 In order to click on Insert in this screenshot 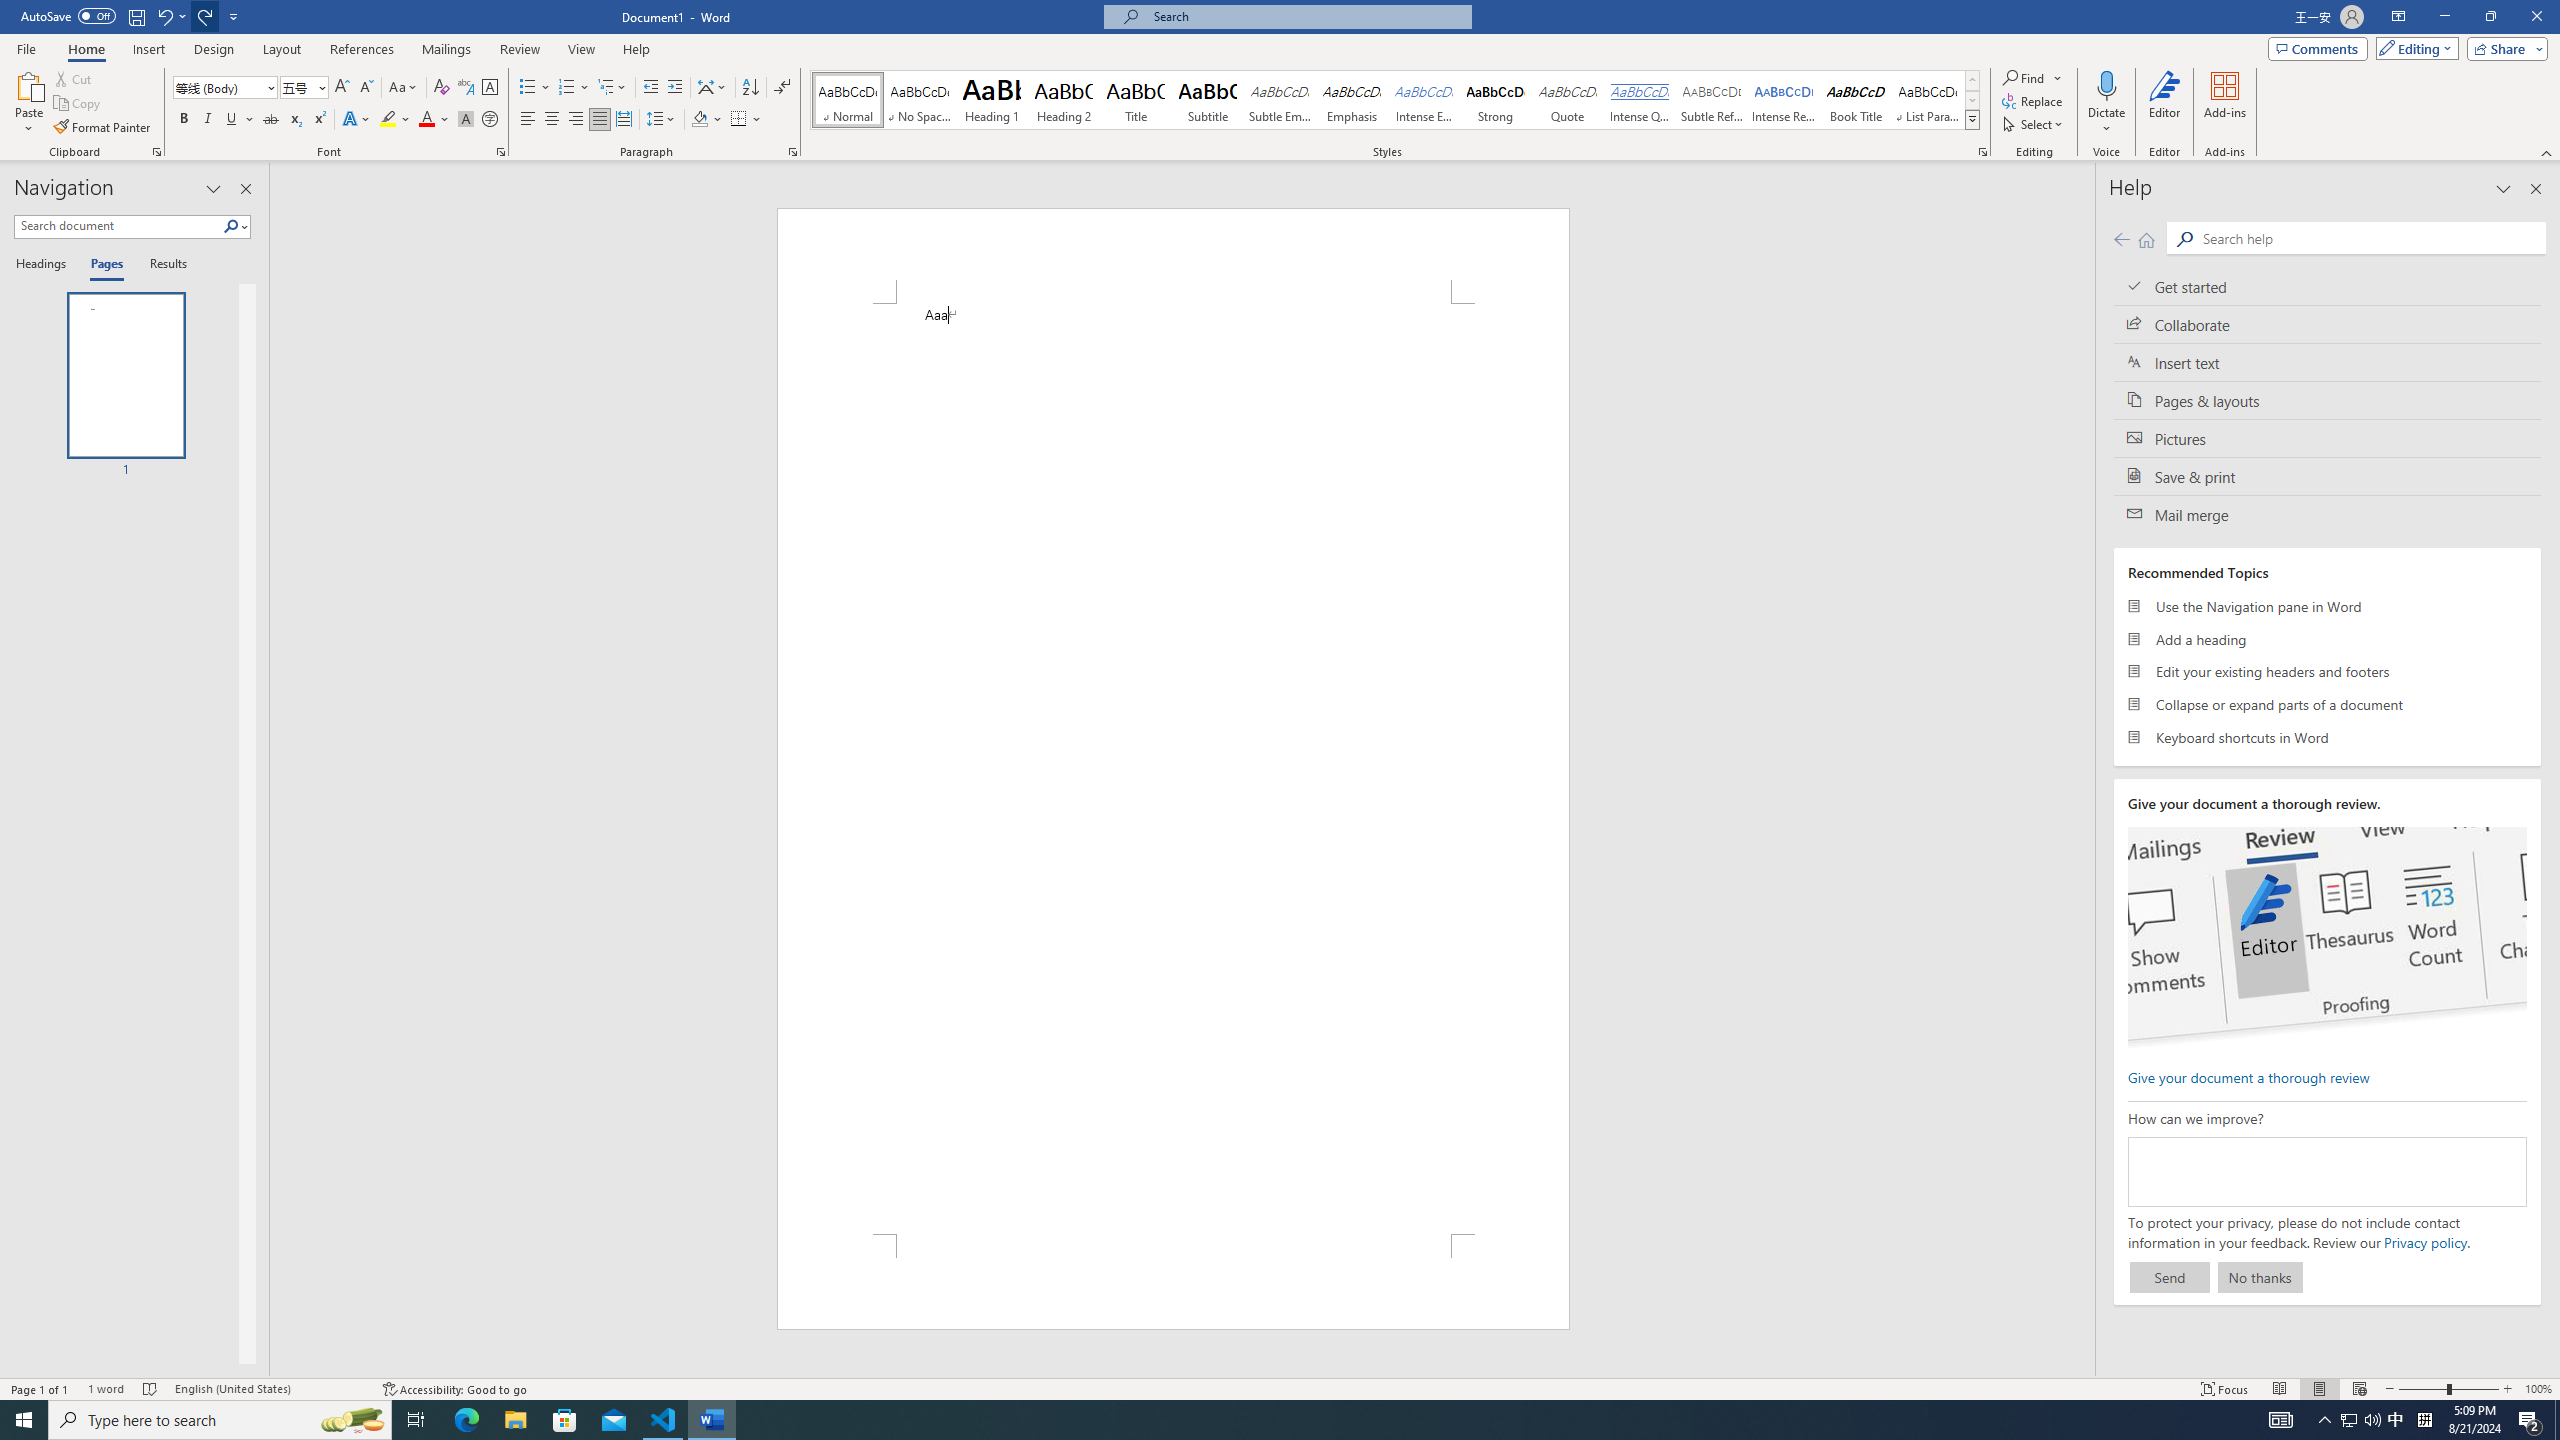, I will do `click(148, 49)`.